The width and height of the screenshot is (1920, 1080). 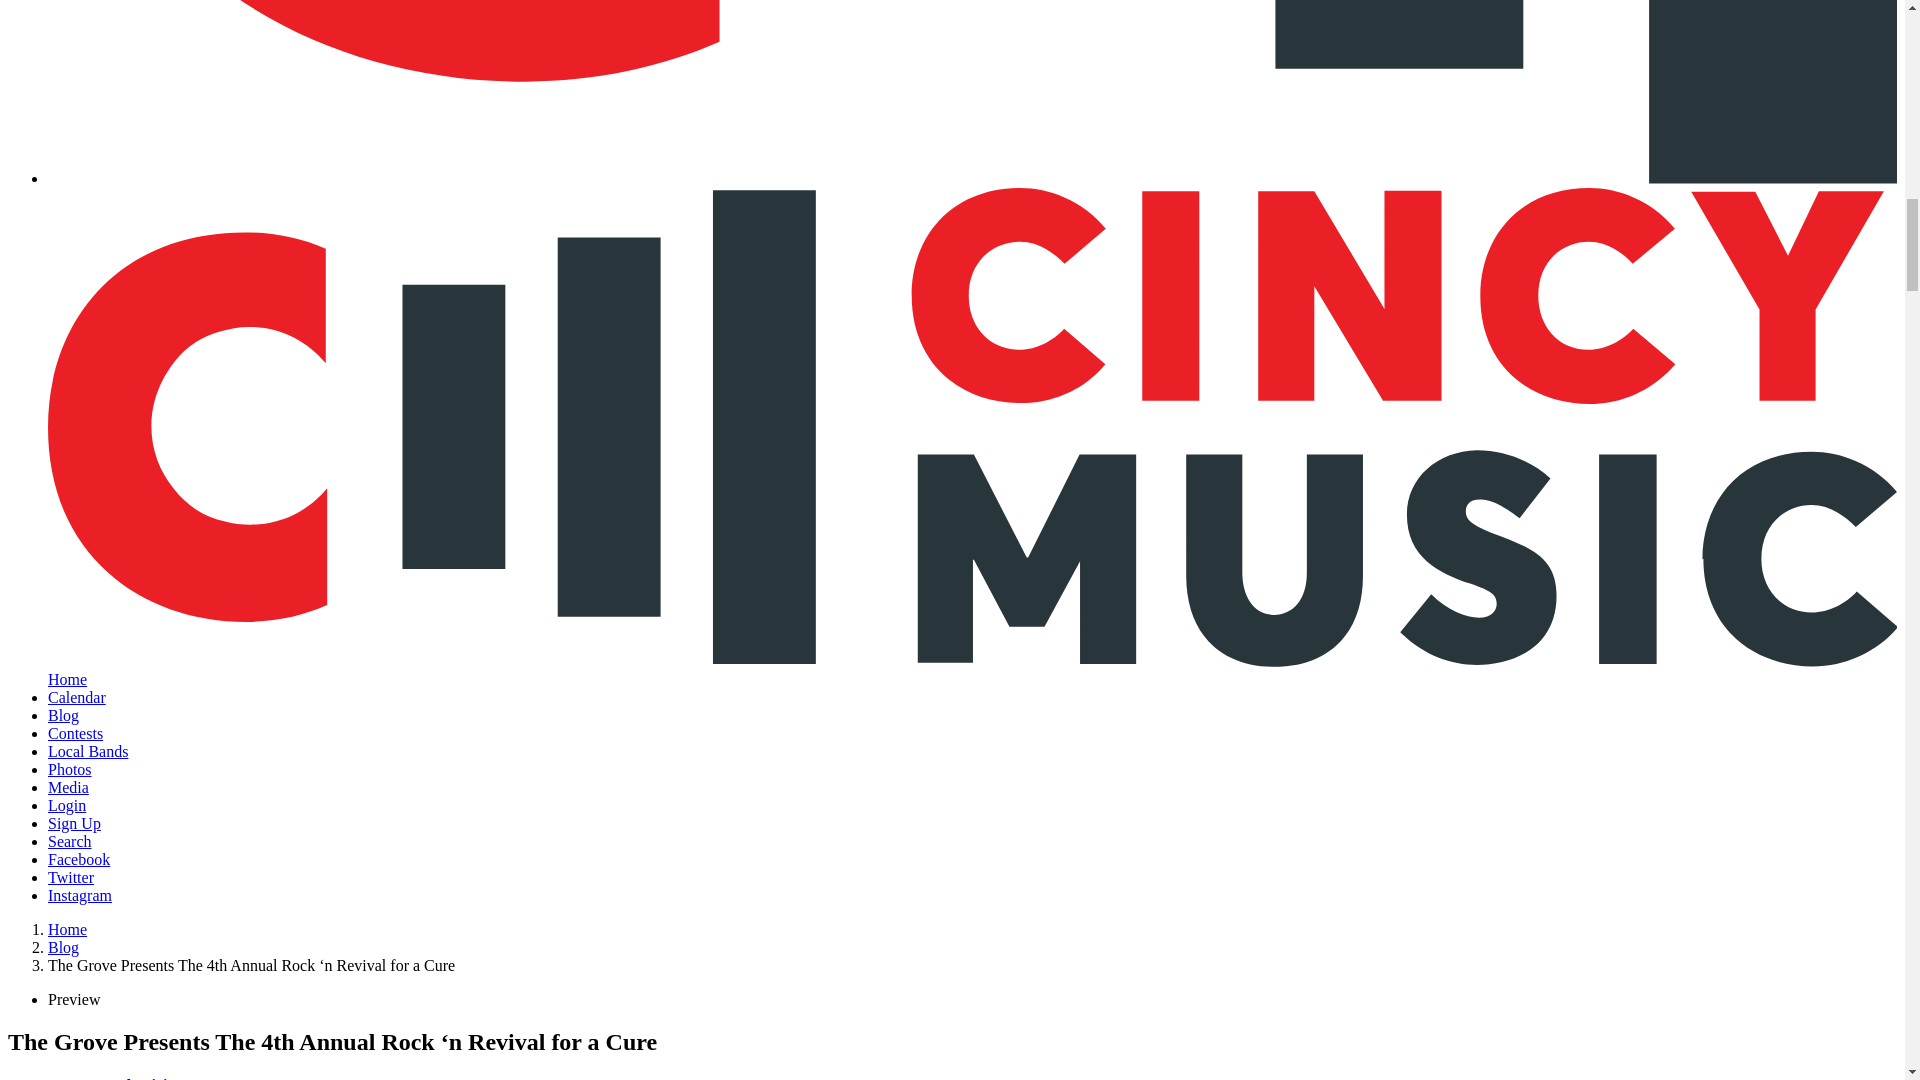 What do you see at coordinates (74, 823) in the screenshot?
I see `Sign Up` at bounding box center [74, 823].